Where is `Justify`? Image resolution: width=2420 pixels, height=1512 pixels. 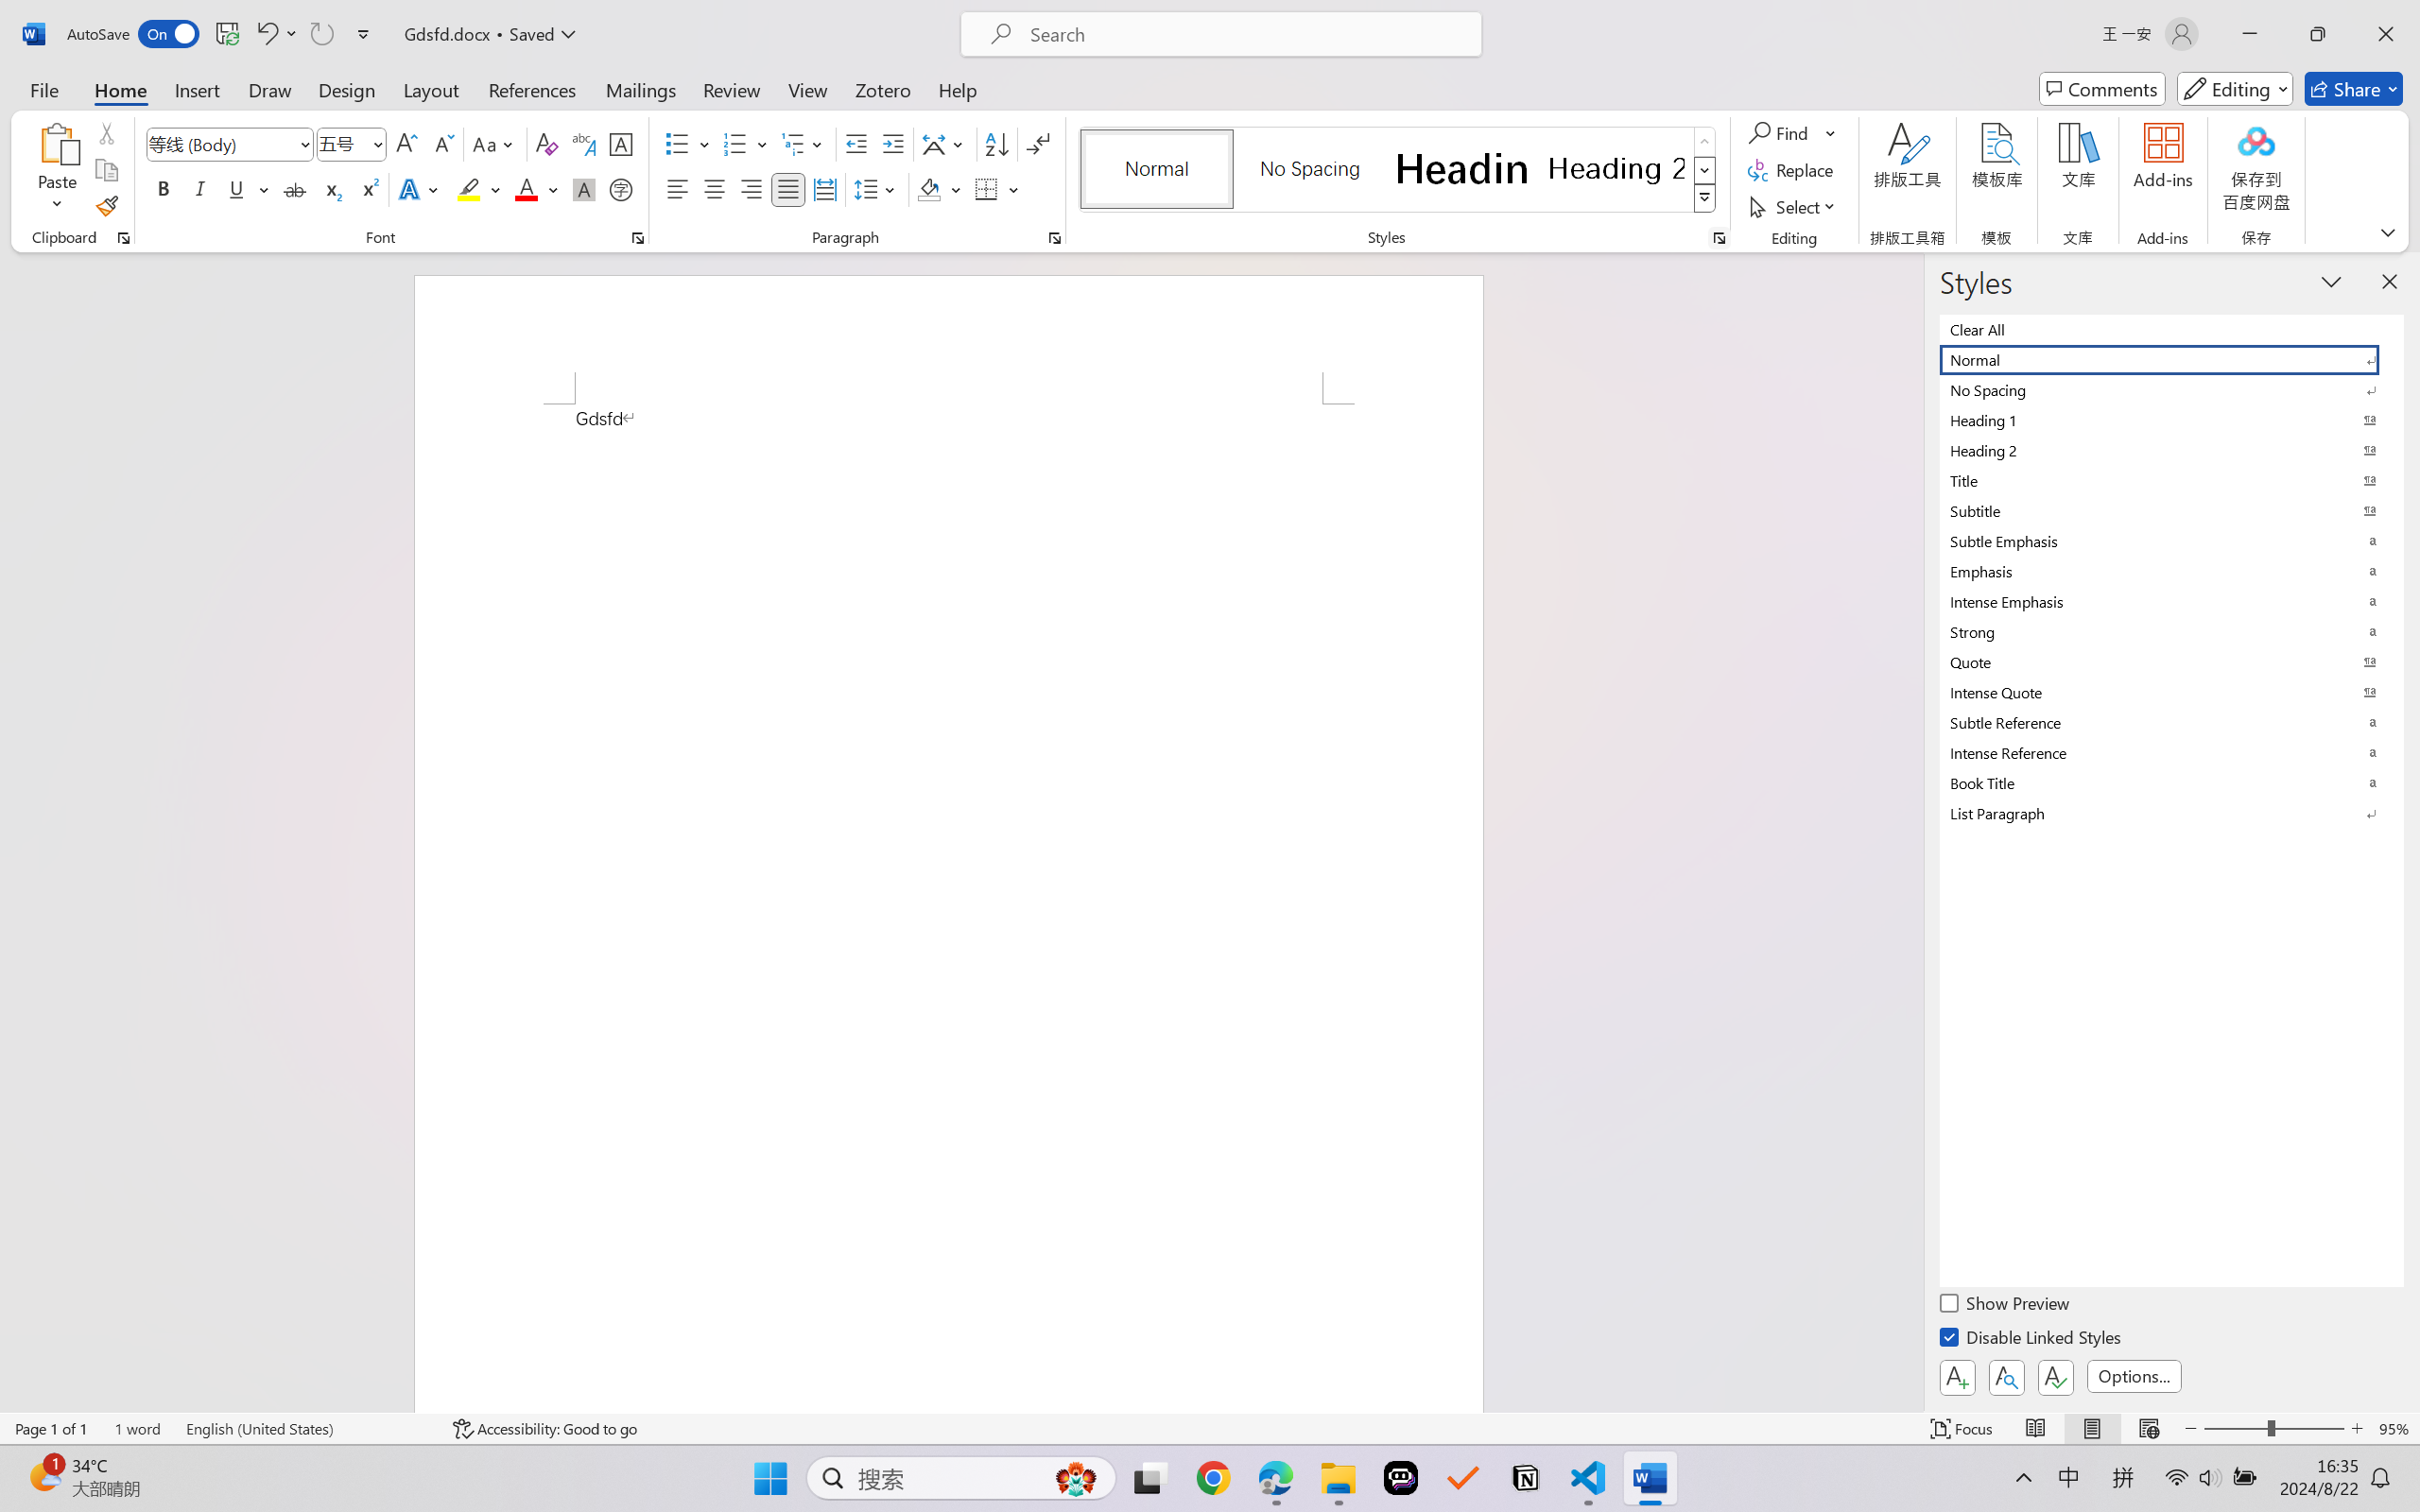
Justify is located at coordinates (788, 189).